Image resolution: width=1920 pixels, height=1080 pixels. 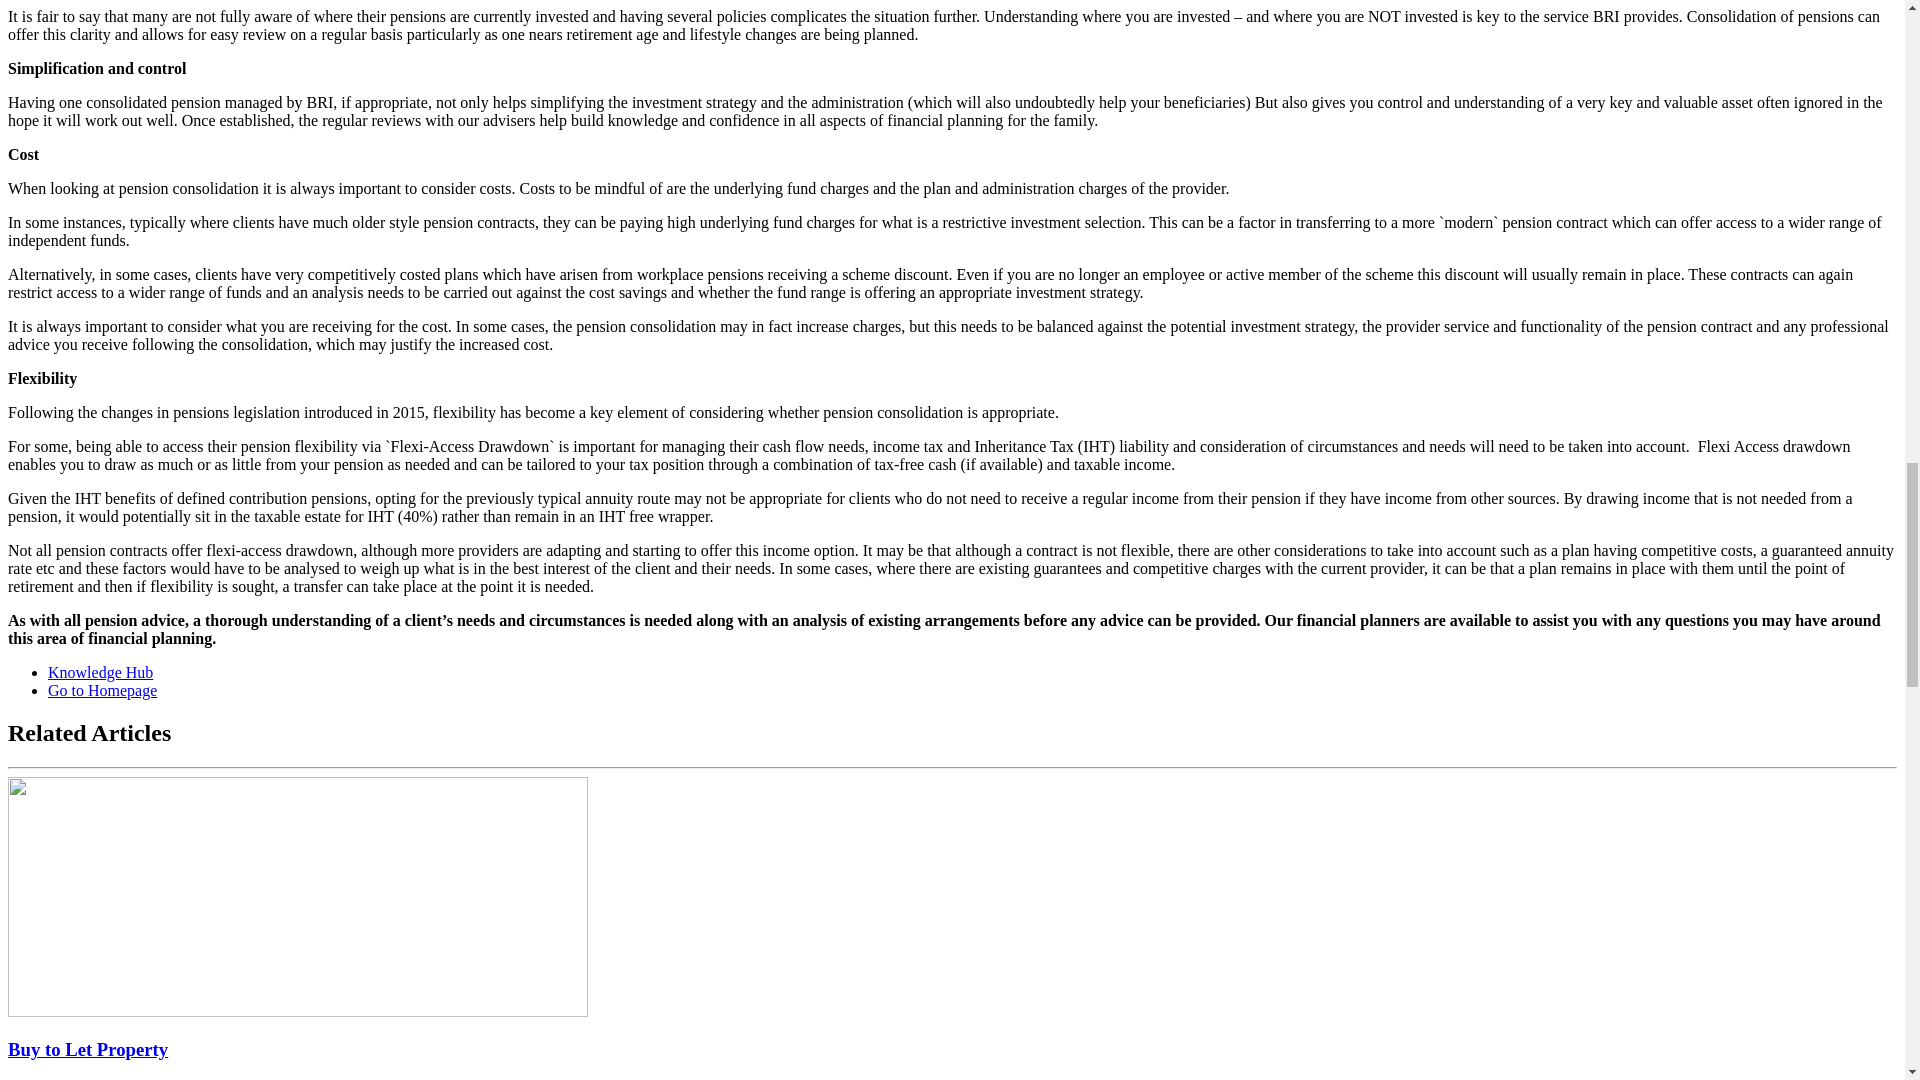 I want to click on Buy To Let Feature, so click(x=297, y=896).